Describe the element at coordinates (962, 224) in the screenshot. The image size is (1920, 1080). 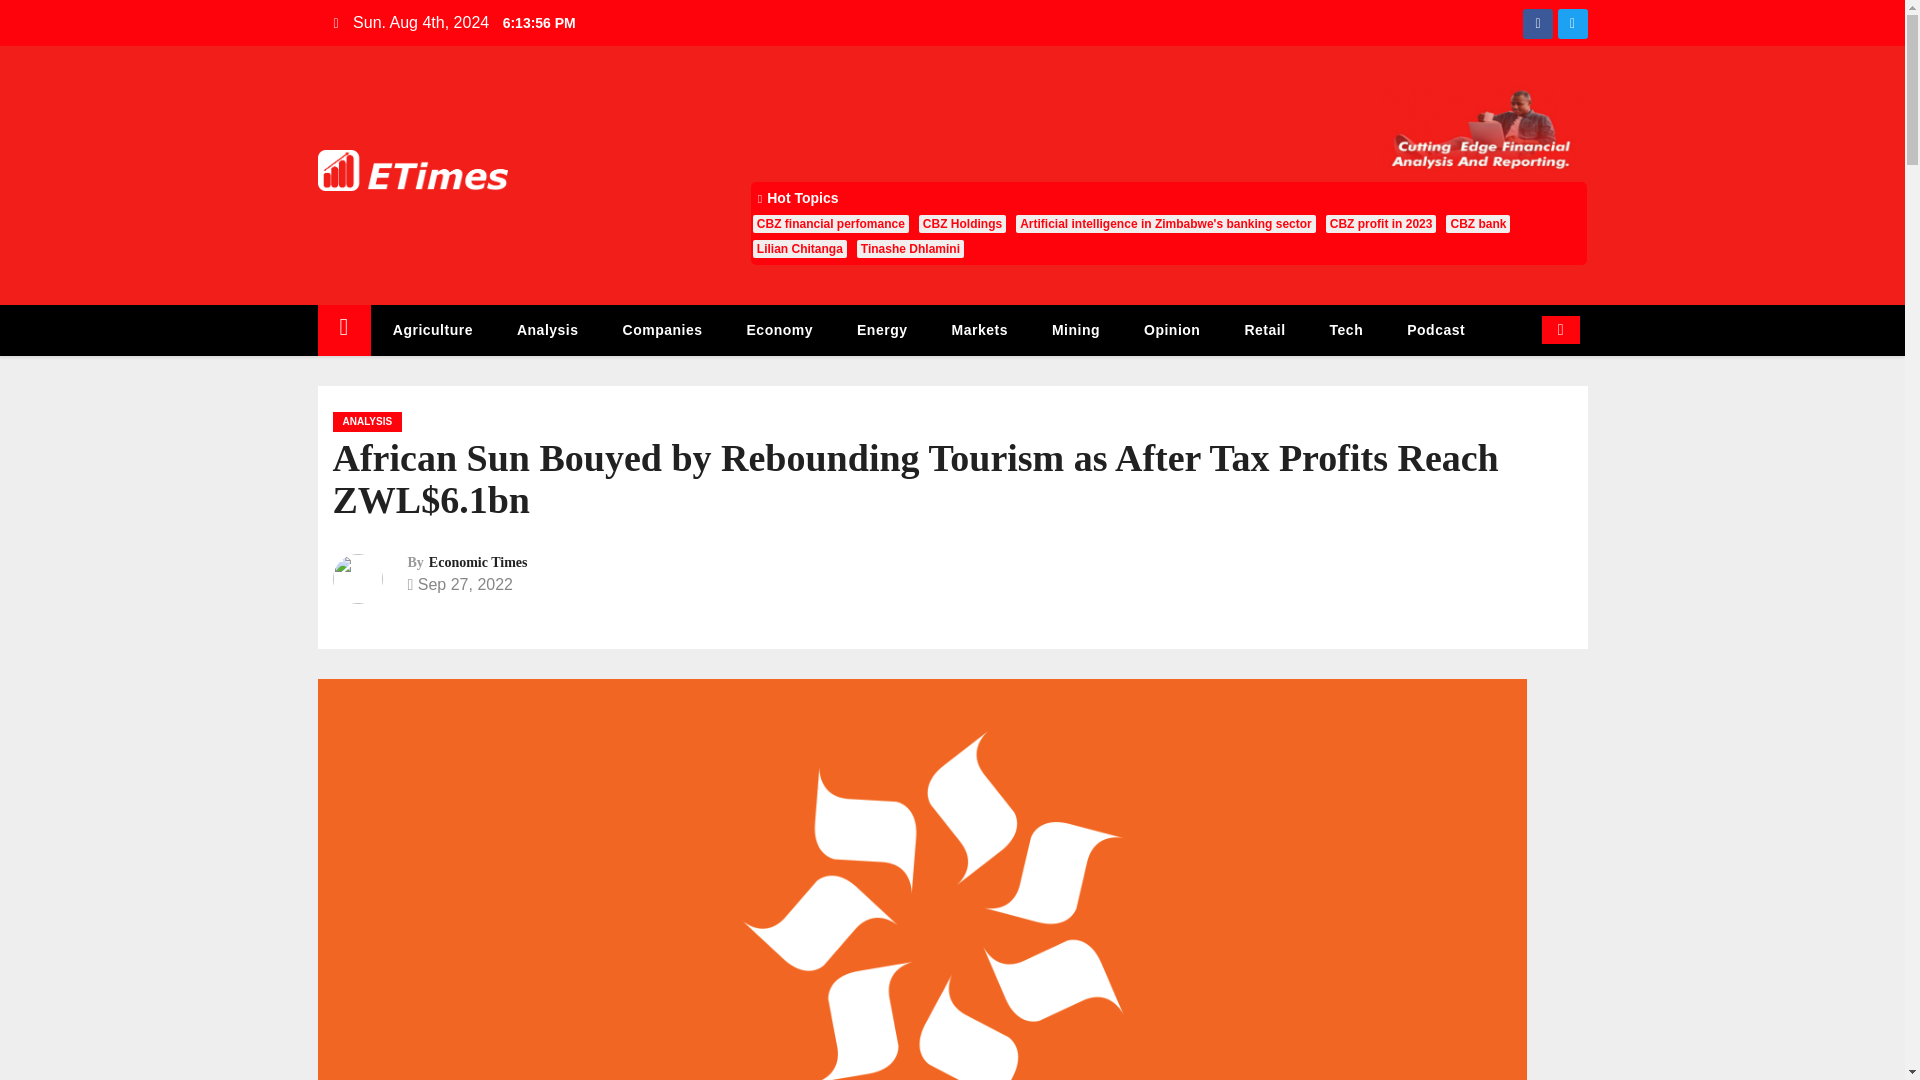
I see `CBZ Holdings` at that location.